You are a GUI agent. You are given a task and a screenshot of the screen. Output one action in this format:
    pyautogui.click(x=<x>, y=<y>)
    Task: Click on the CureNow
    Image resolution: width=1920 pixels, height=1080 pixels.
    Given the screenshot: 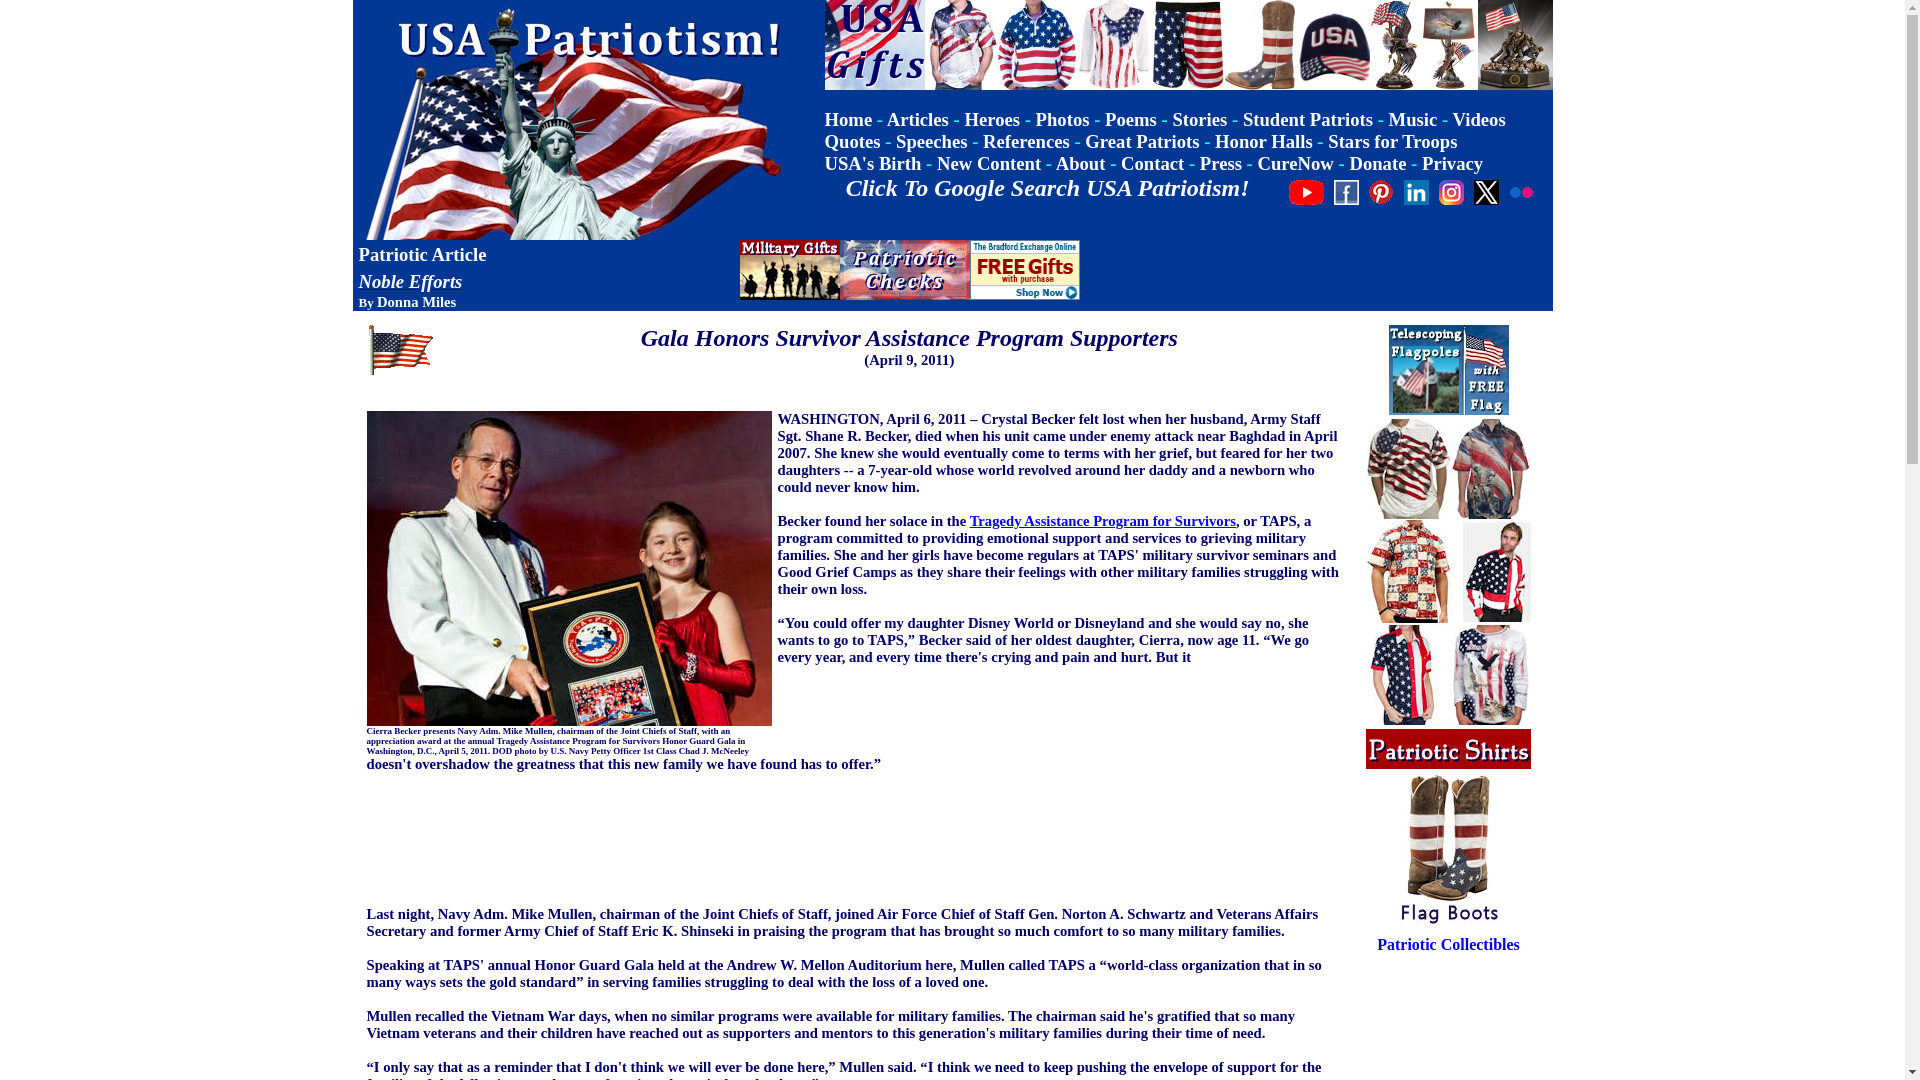 What is the action you would take?
    pyautogui.click(x=1296, y=163)
    